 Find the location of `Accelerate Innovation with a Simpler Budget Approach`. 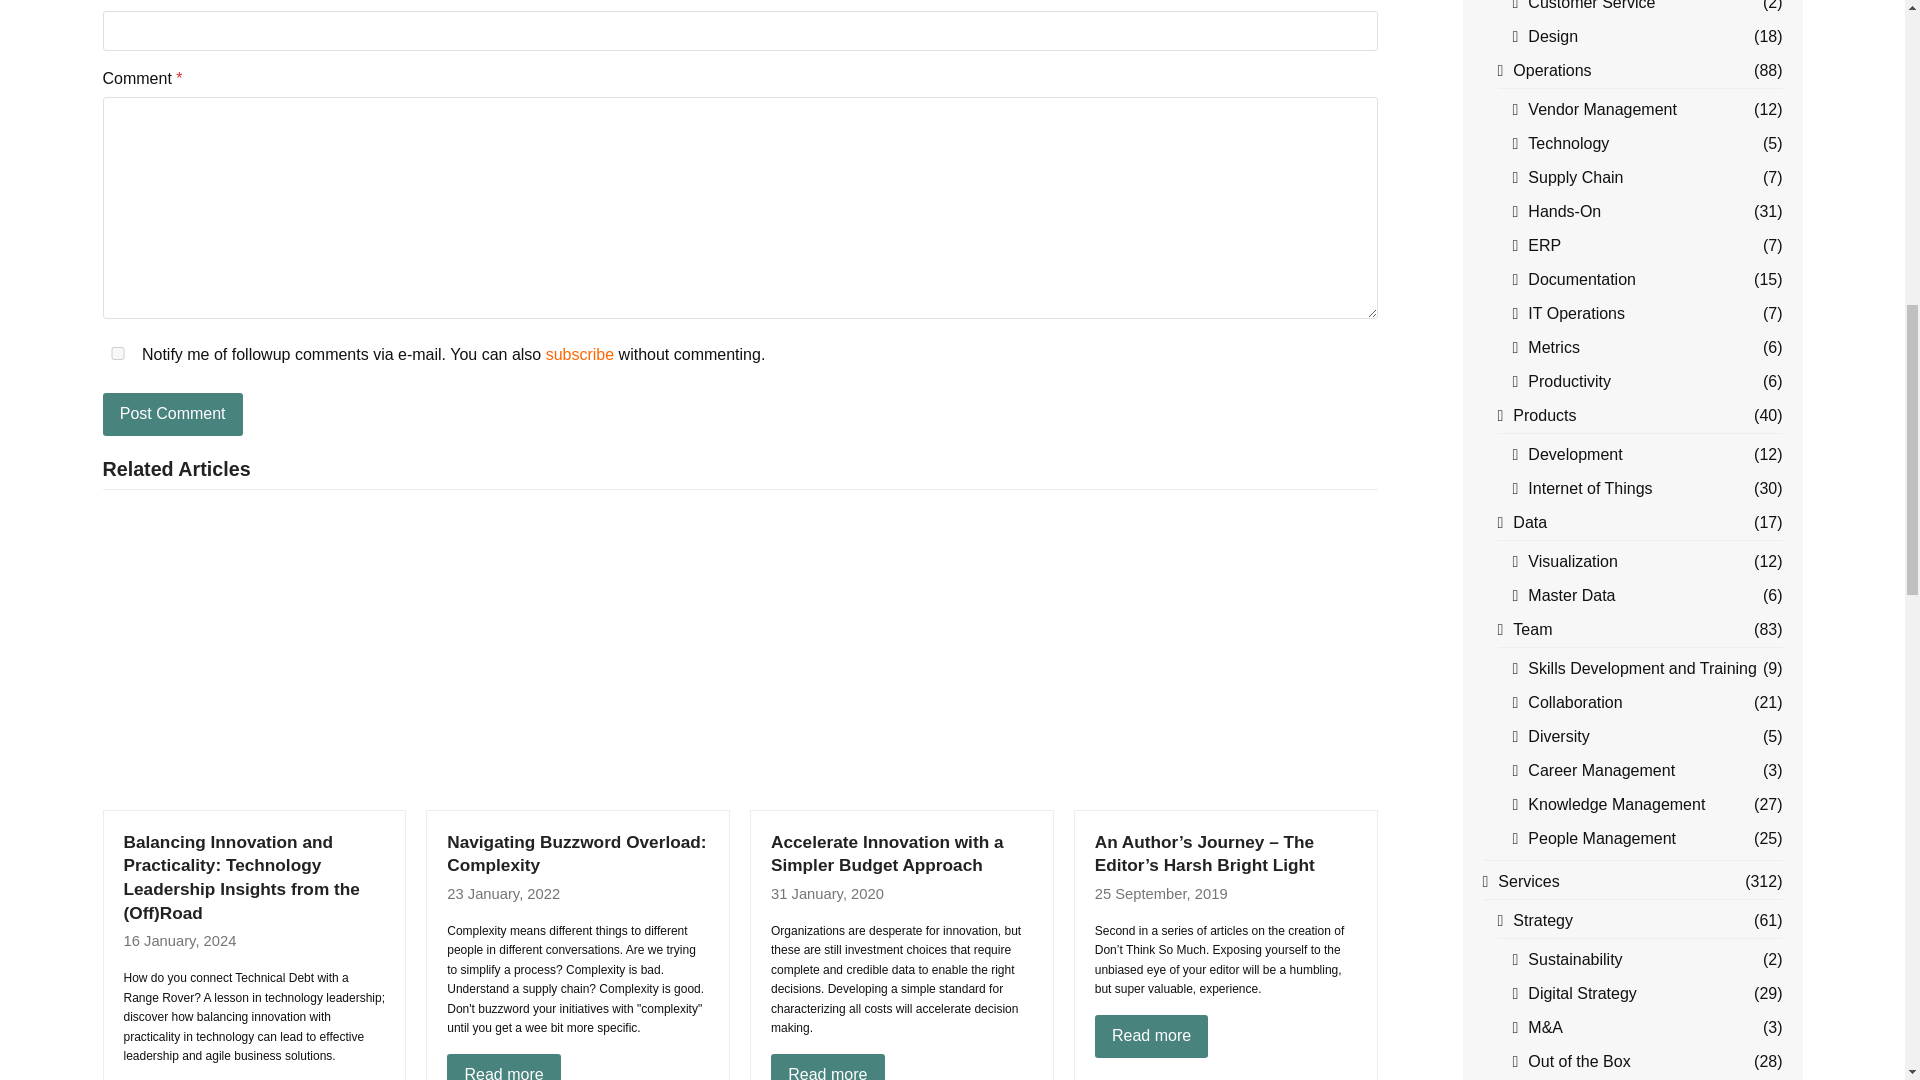

Accelerate Innovation with a Simpler Budget Approach is located at coordinates (900, 658).